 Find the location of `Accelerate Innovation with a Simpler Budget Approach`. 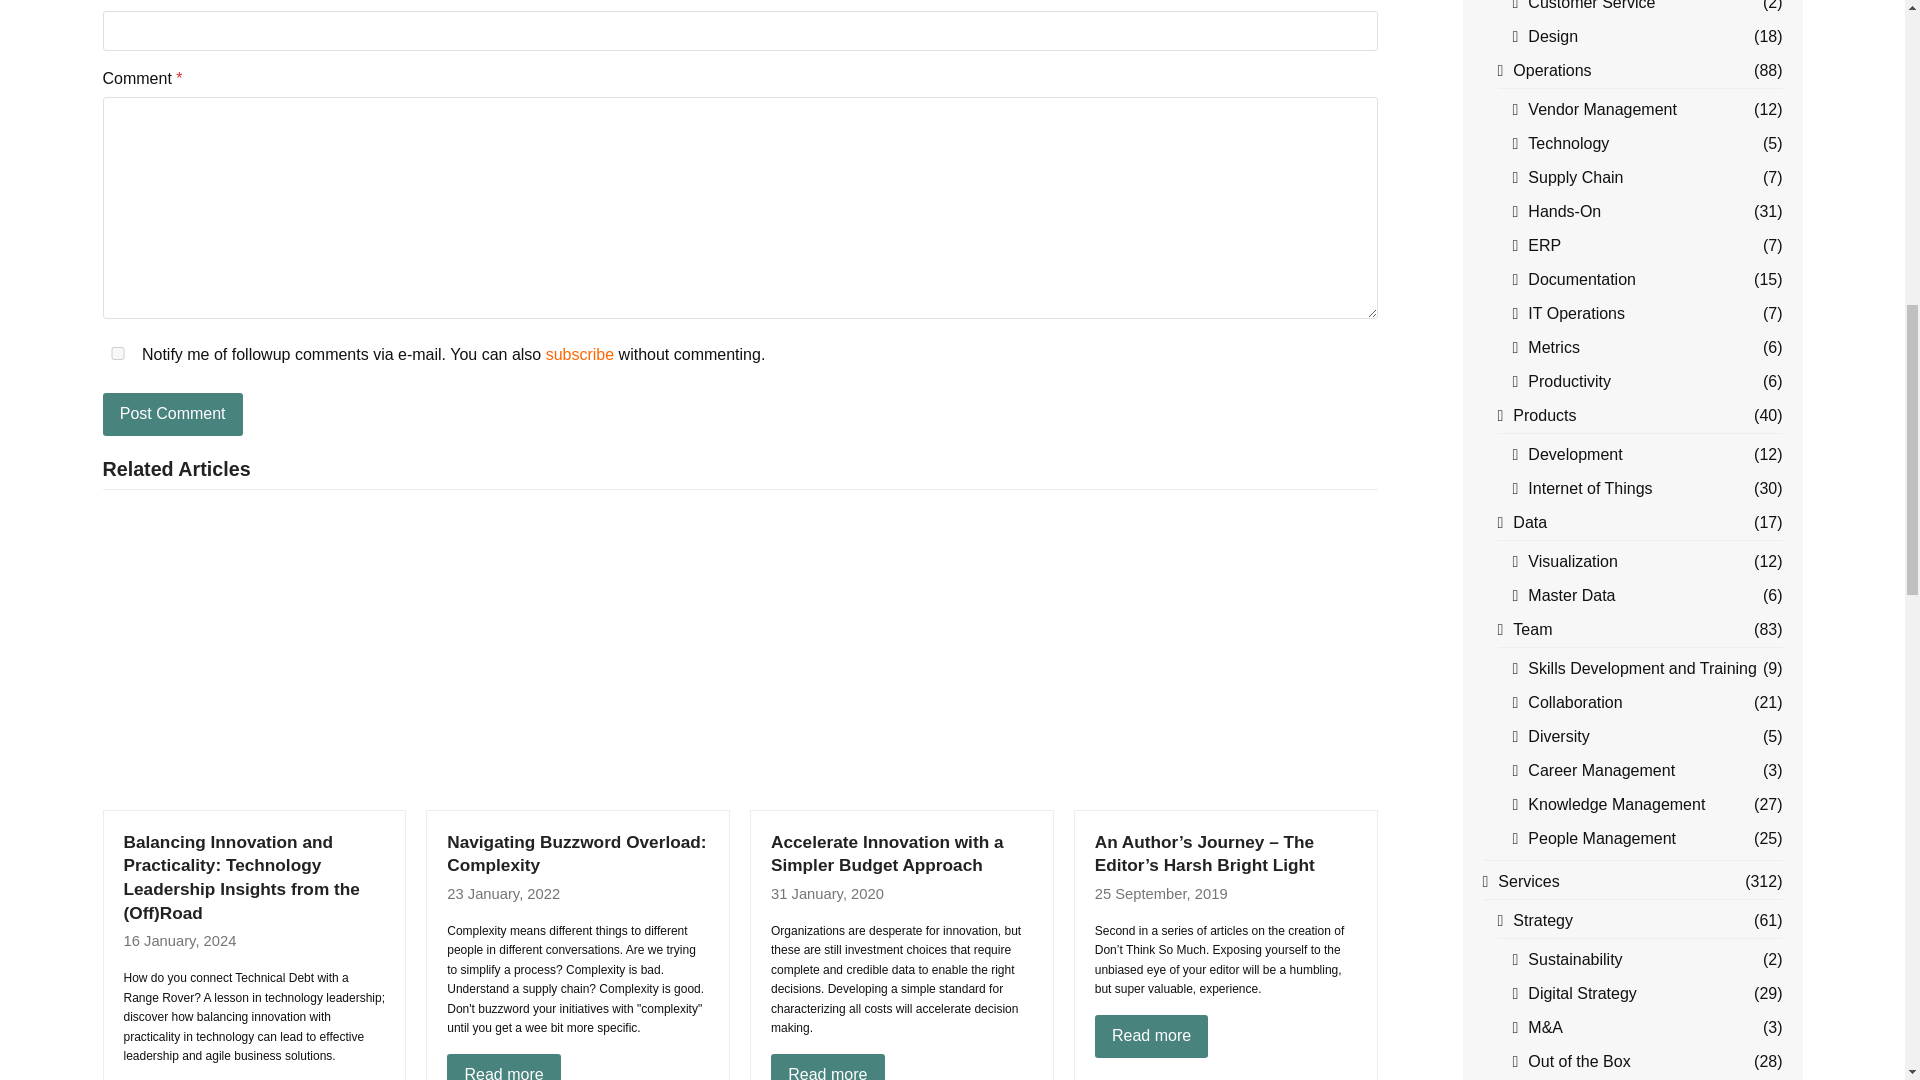

Accelerate Innovation with a Simpler Budget Approach is located at coordinates (900, 658).